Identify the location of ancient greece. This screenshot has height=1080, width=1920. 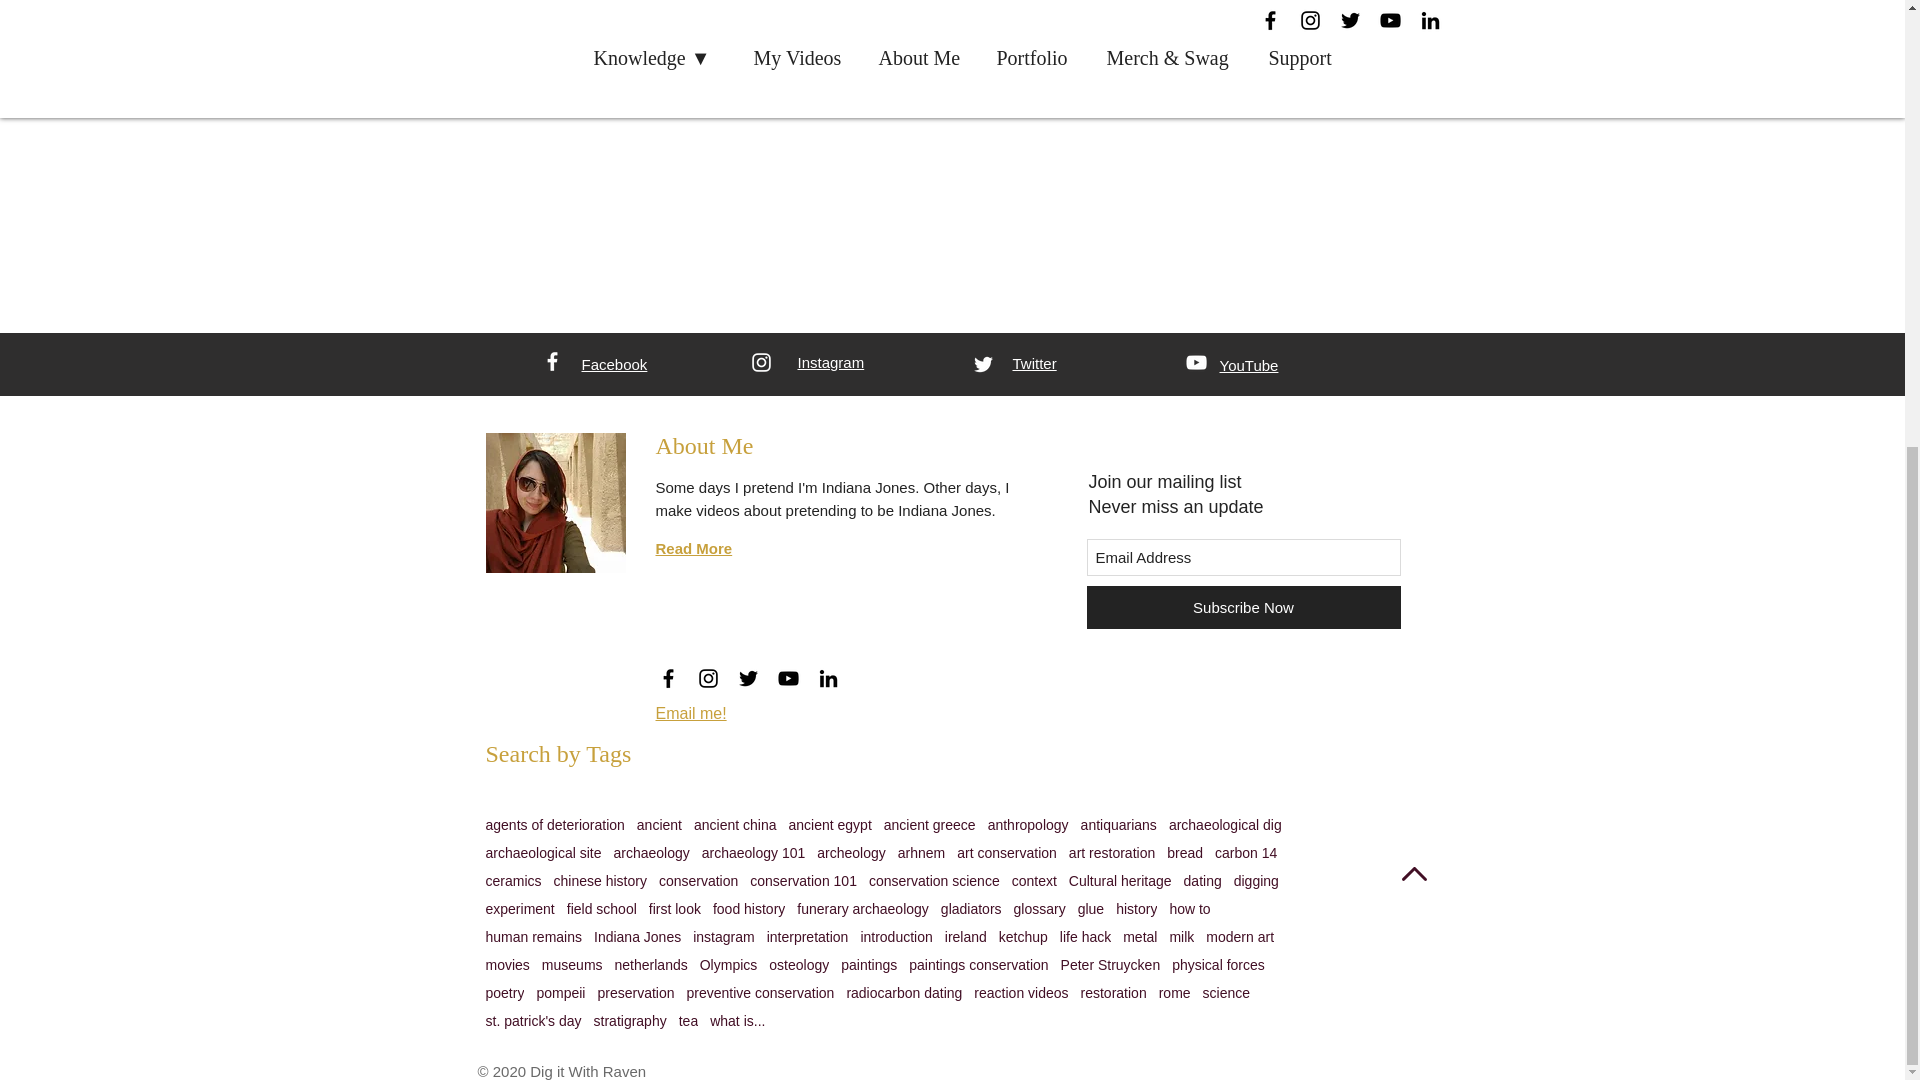
(929, 824).